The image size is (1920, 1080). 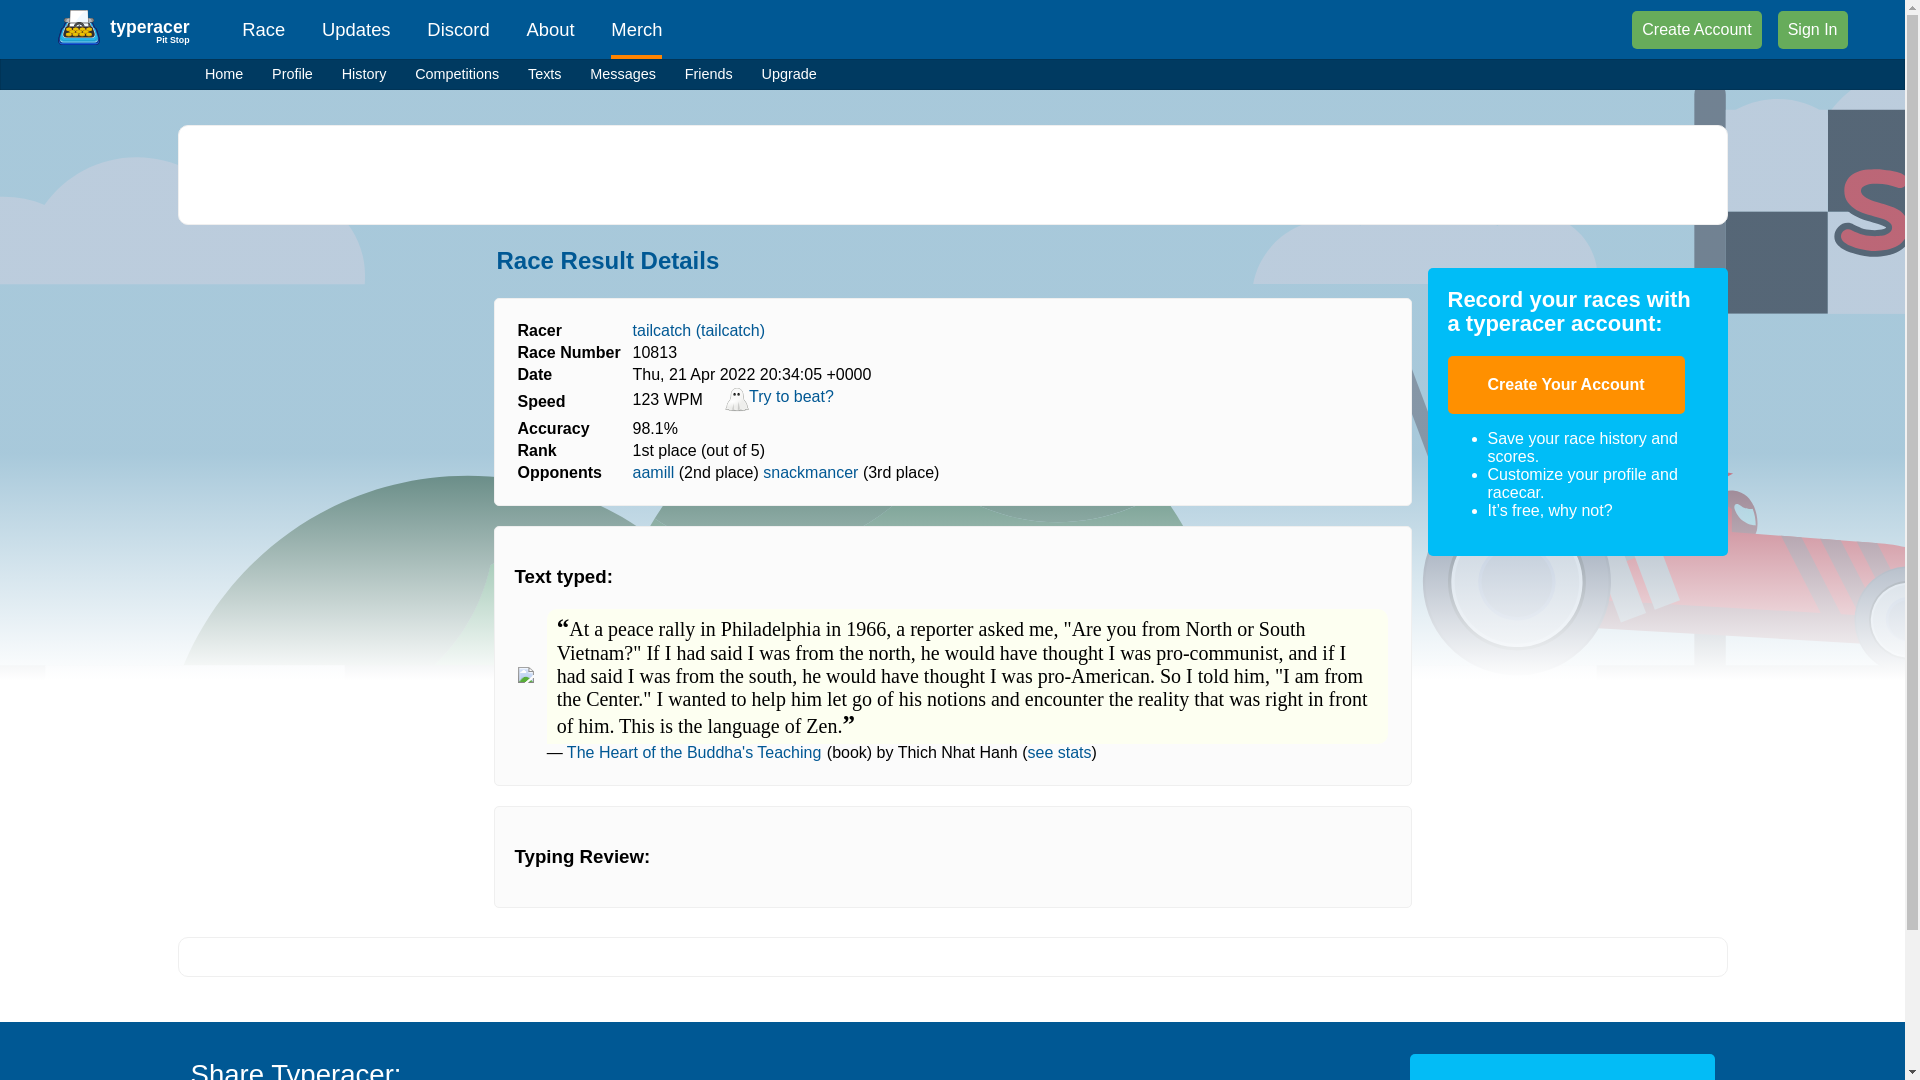 I want to click on Messages, so click(x=623, y=74).